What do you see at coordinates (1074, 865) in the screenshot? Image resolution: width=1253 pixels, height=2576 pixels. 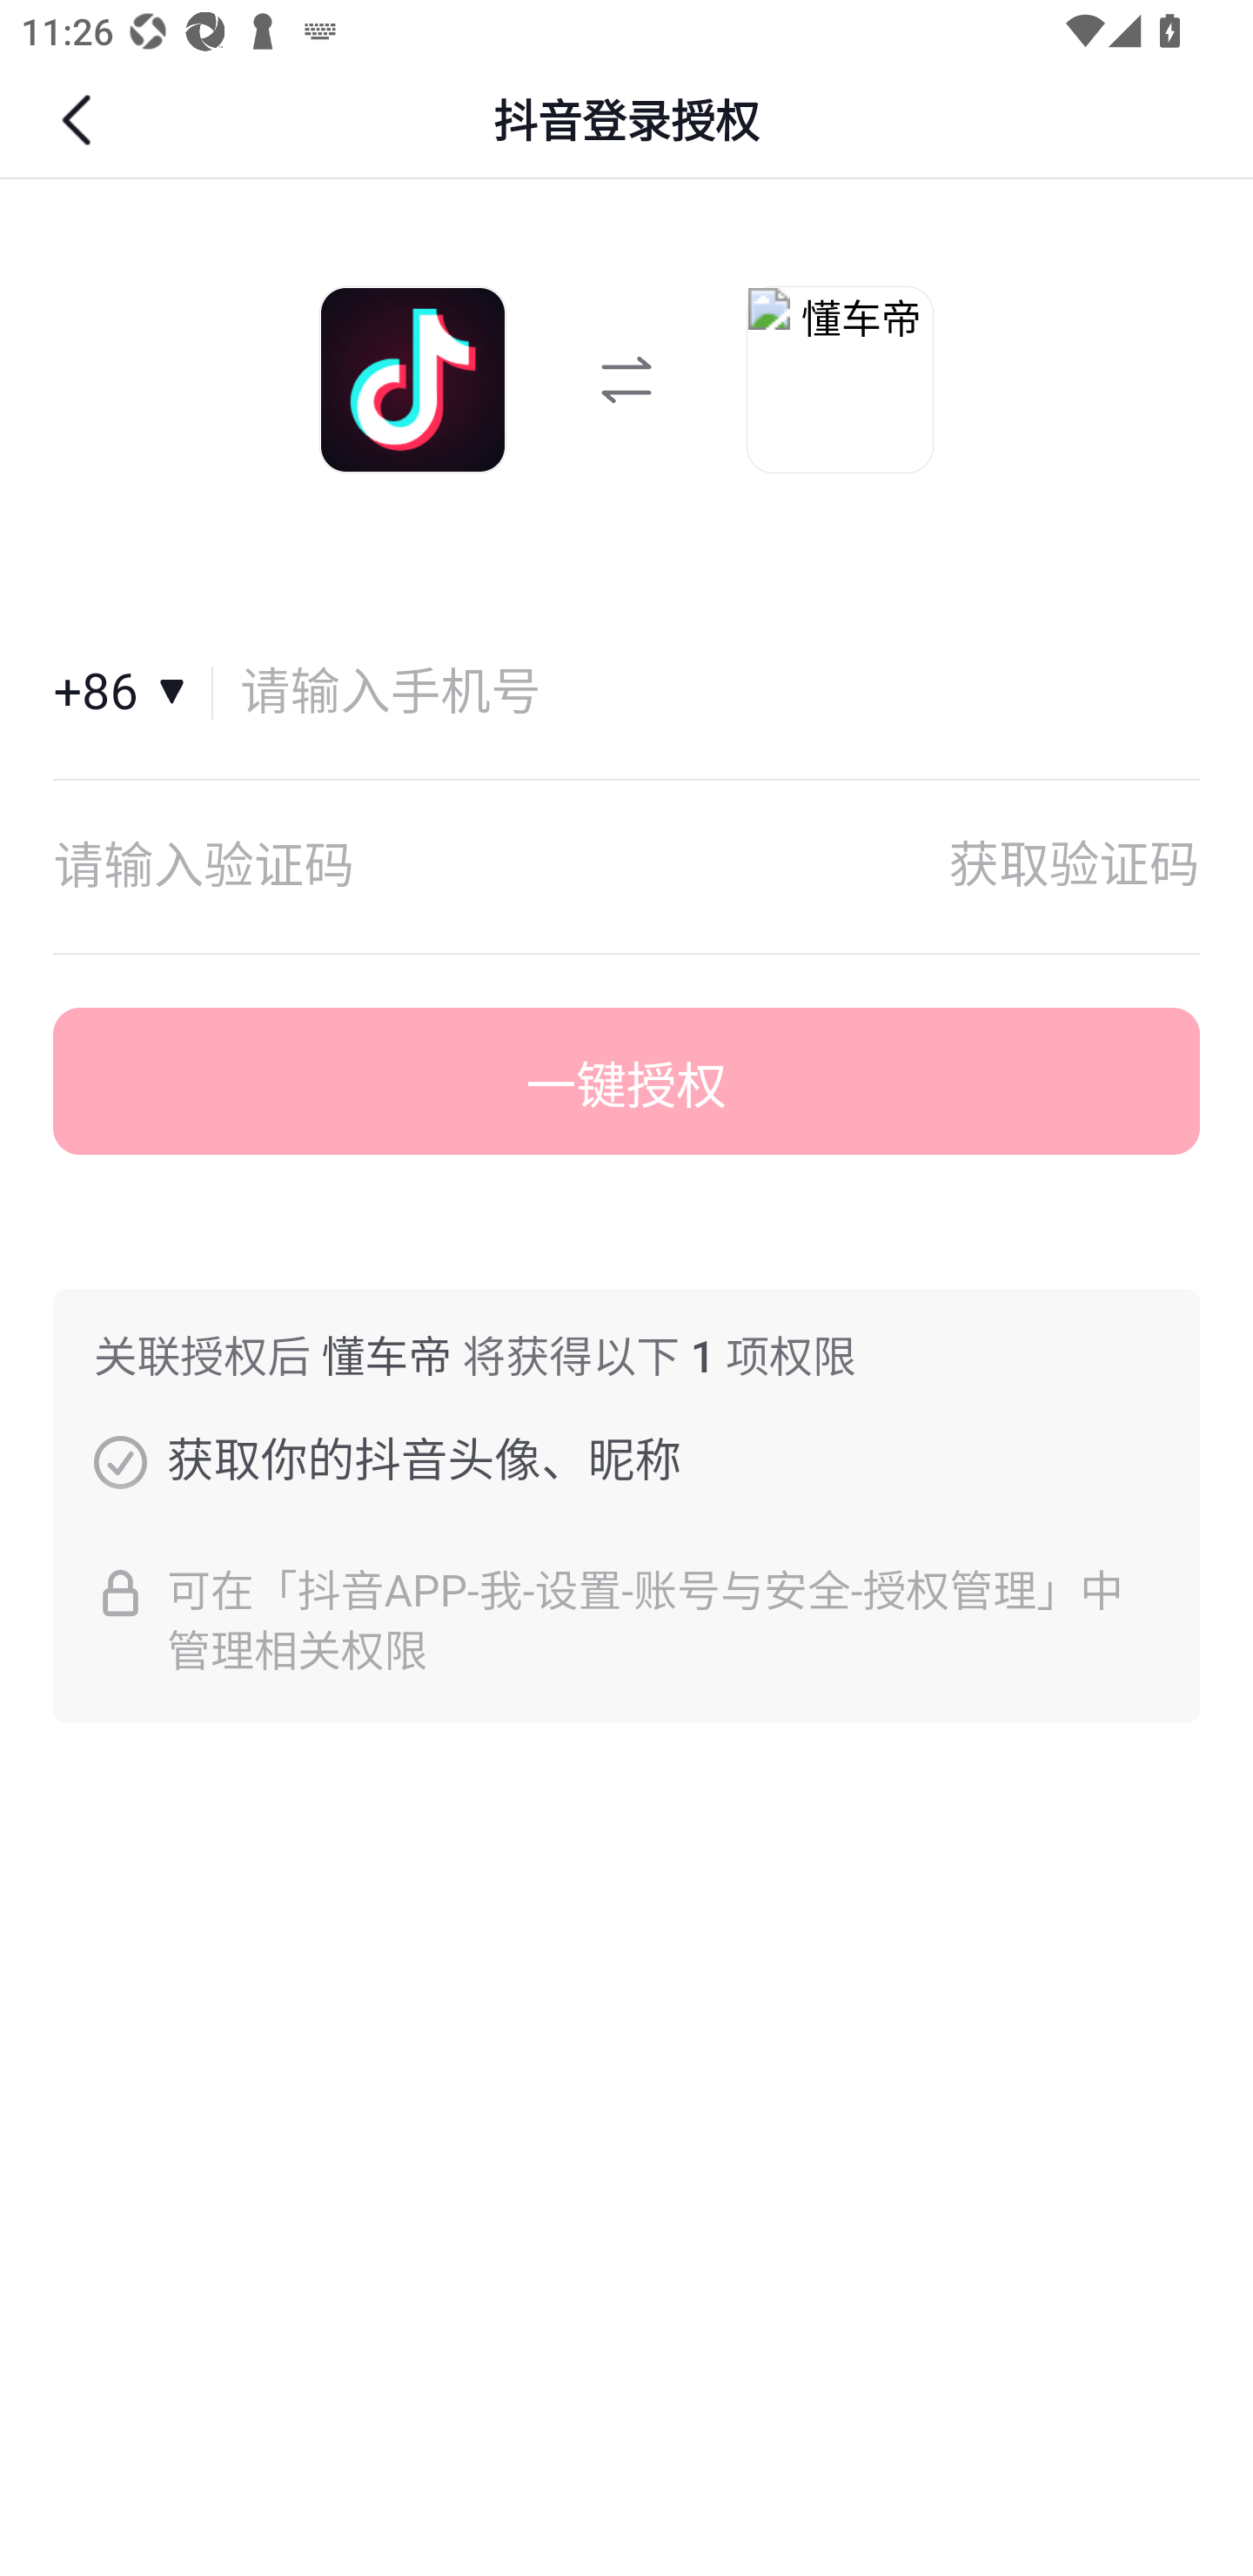 I see `获取验证码` at bounding box center [1074, 865].